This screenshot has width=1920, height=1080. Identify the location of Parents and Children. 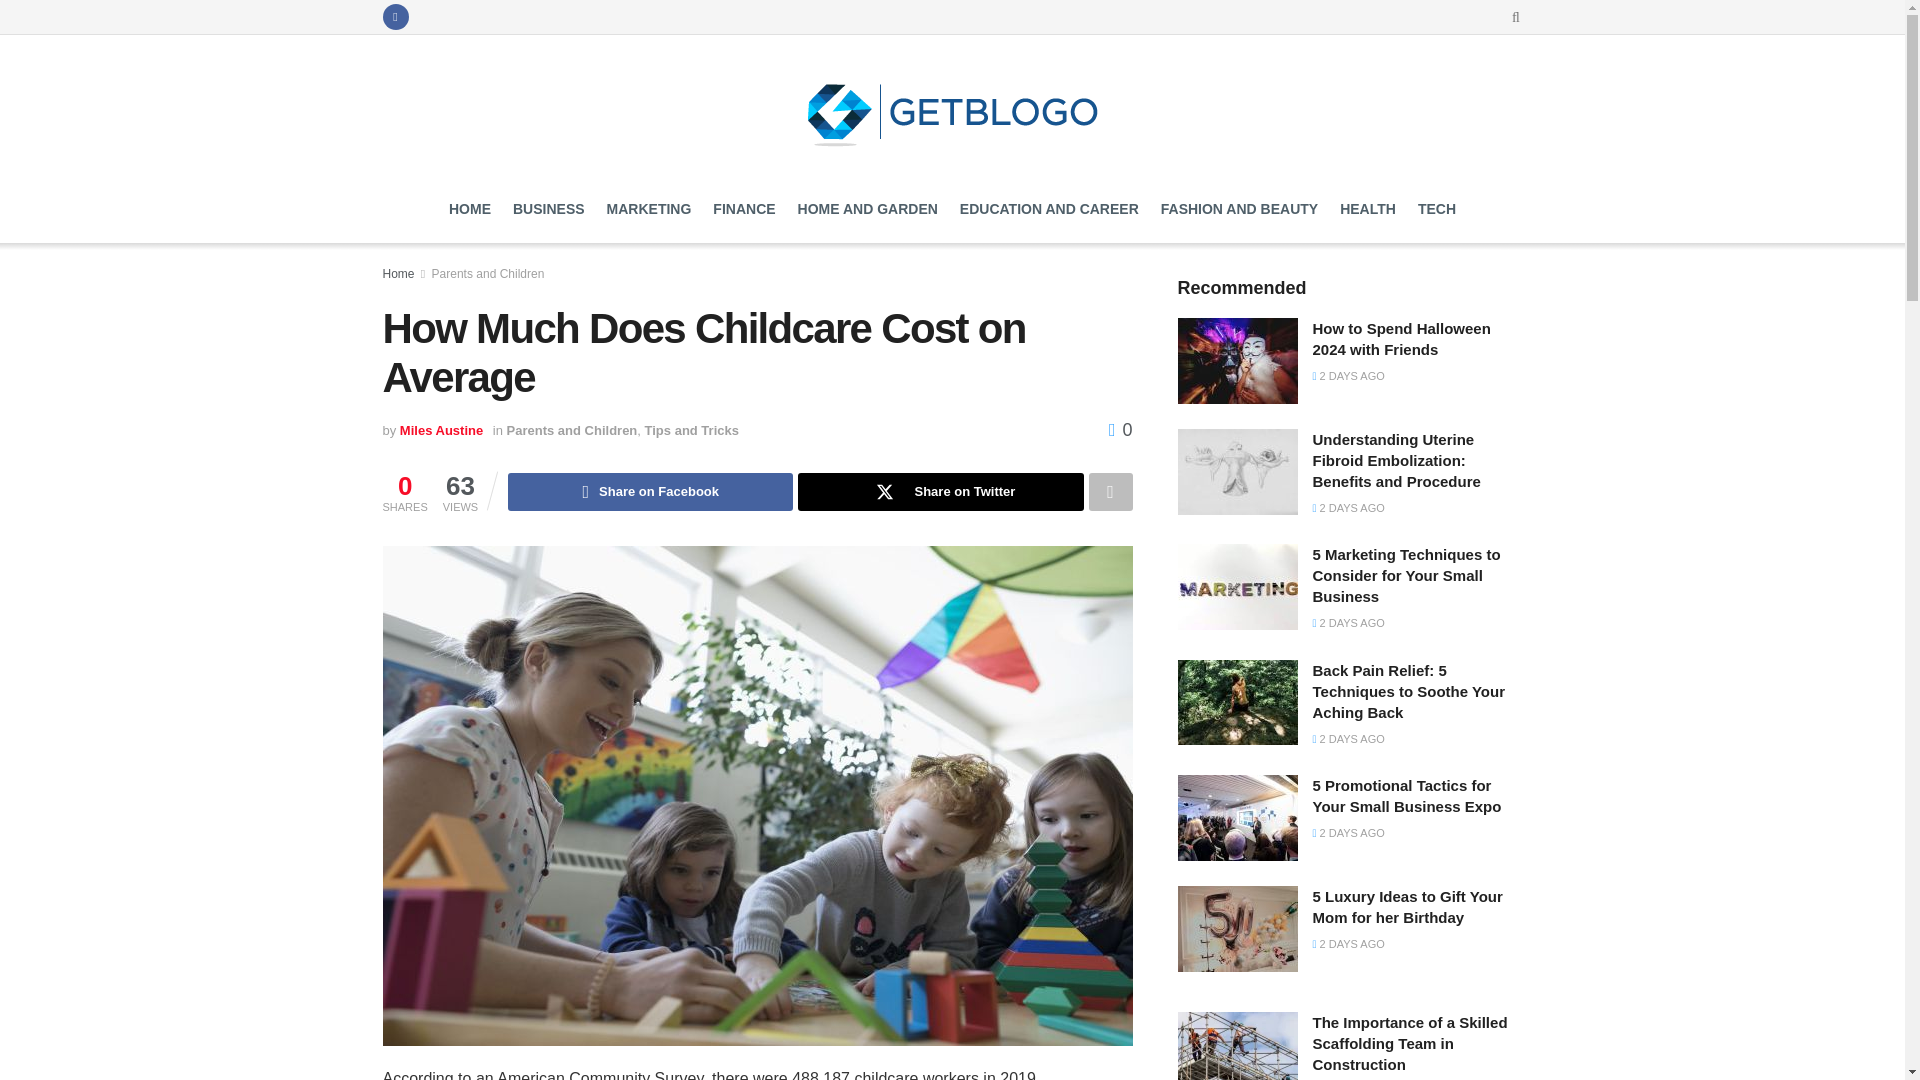
(488, 273).